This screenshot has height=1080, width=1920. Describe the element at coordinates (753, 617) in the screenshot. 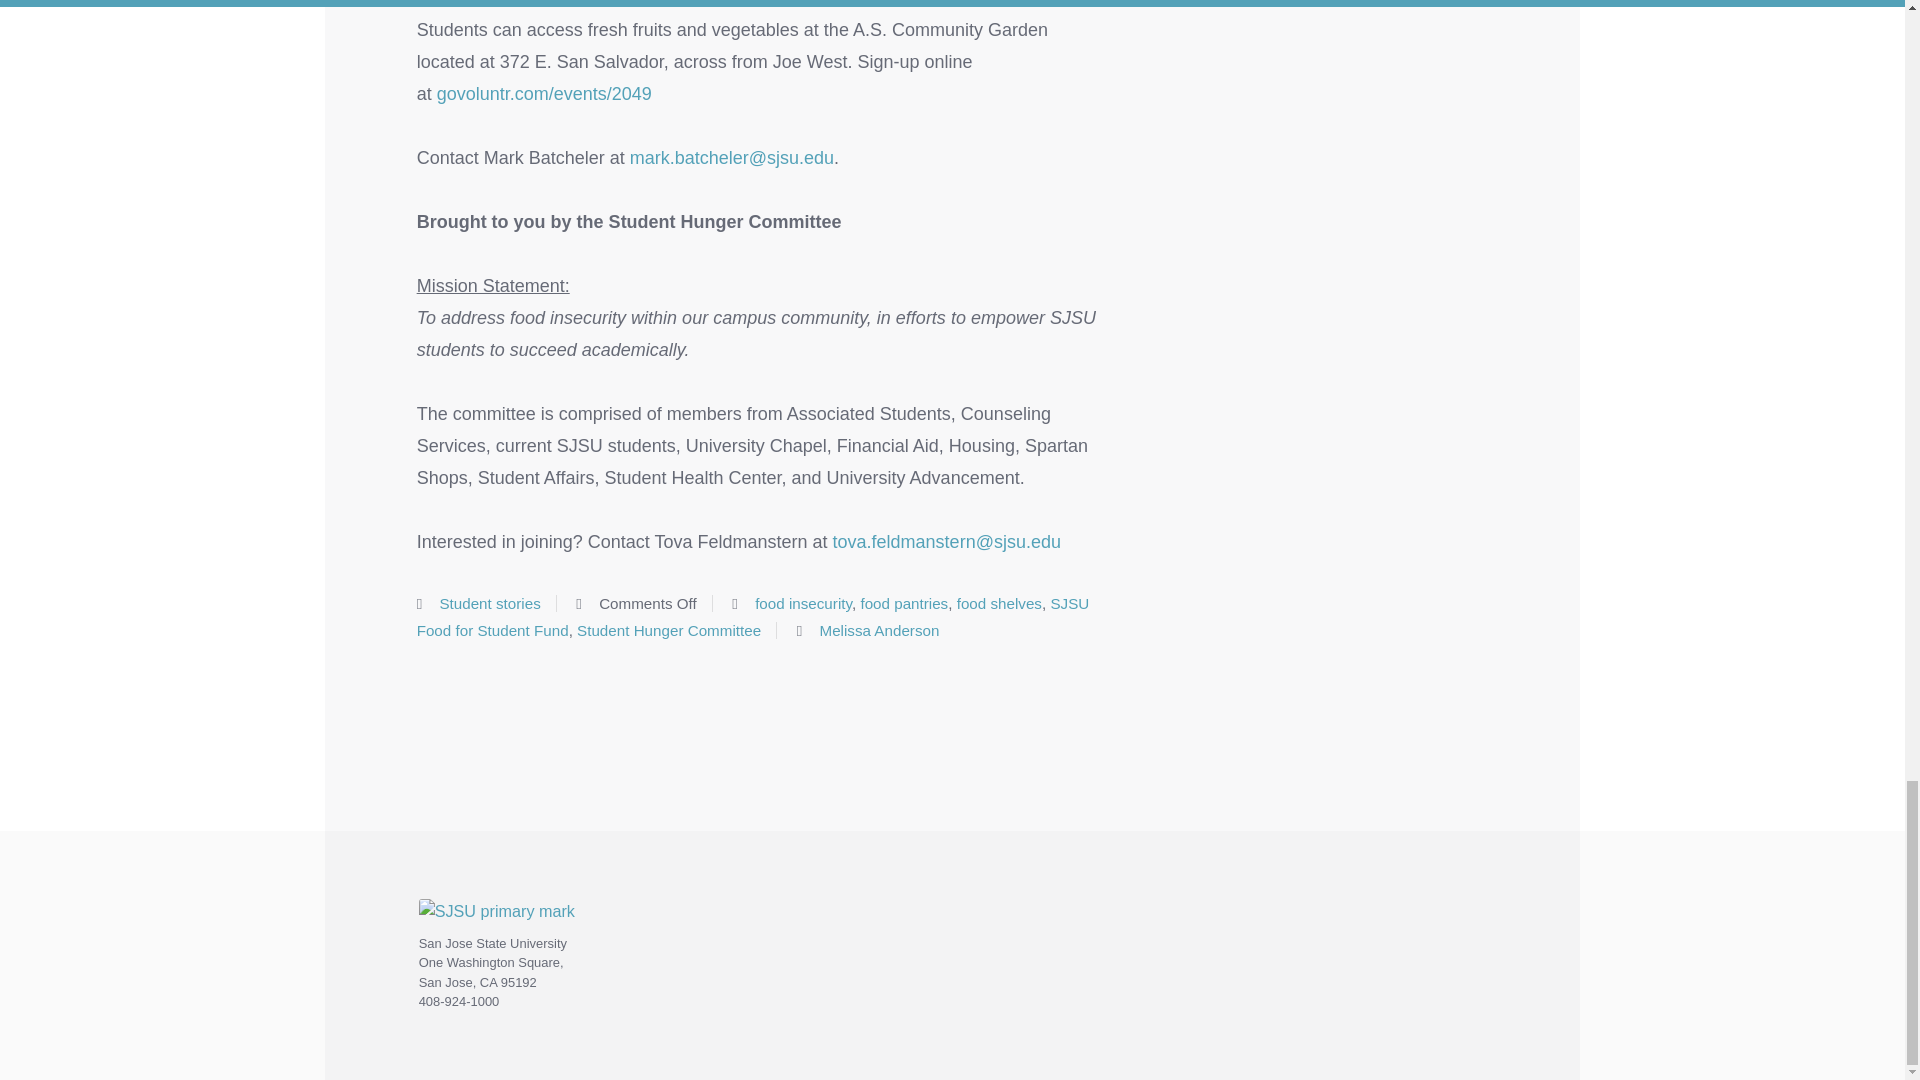

I see `SJSU Food for Student Fund` at that location.